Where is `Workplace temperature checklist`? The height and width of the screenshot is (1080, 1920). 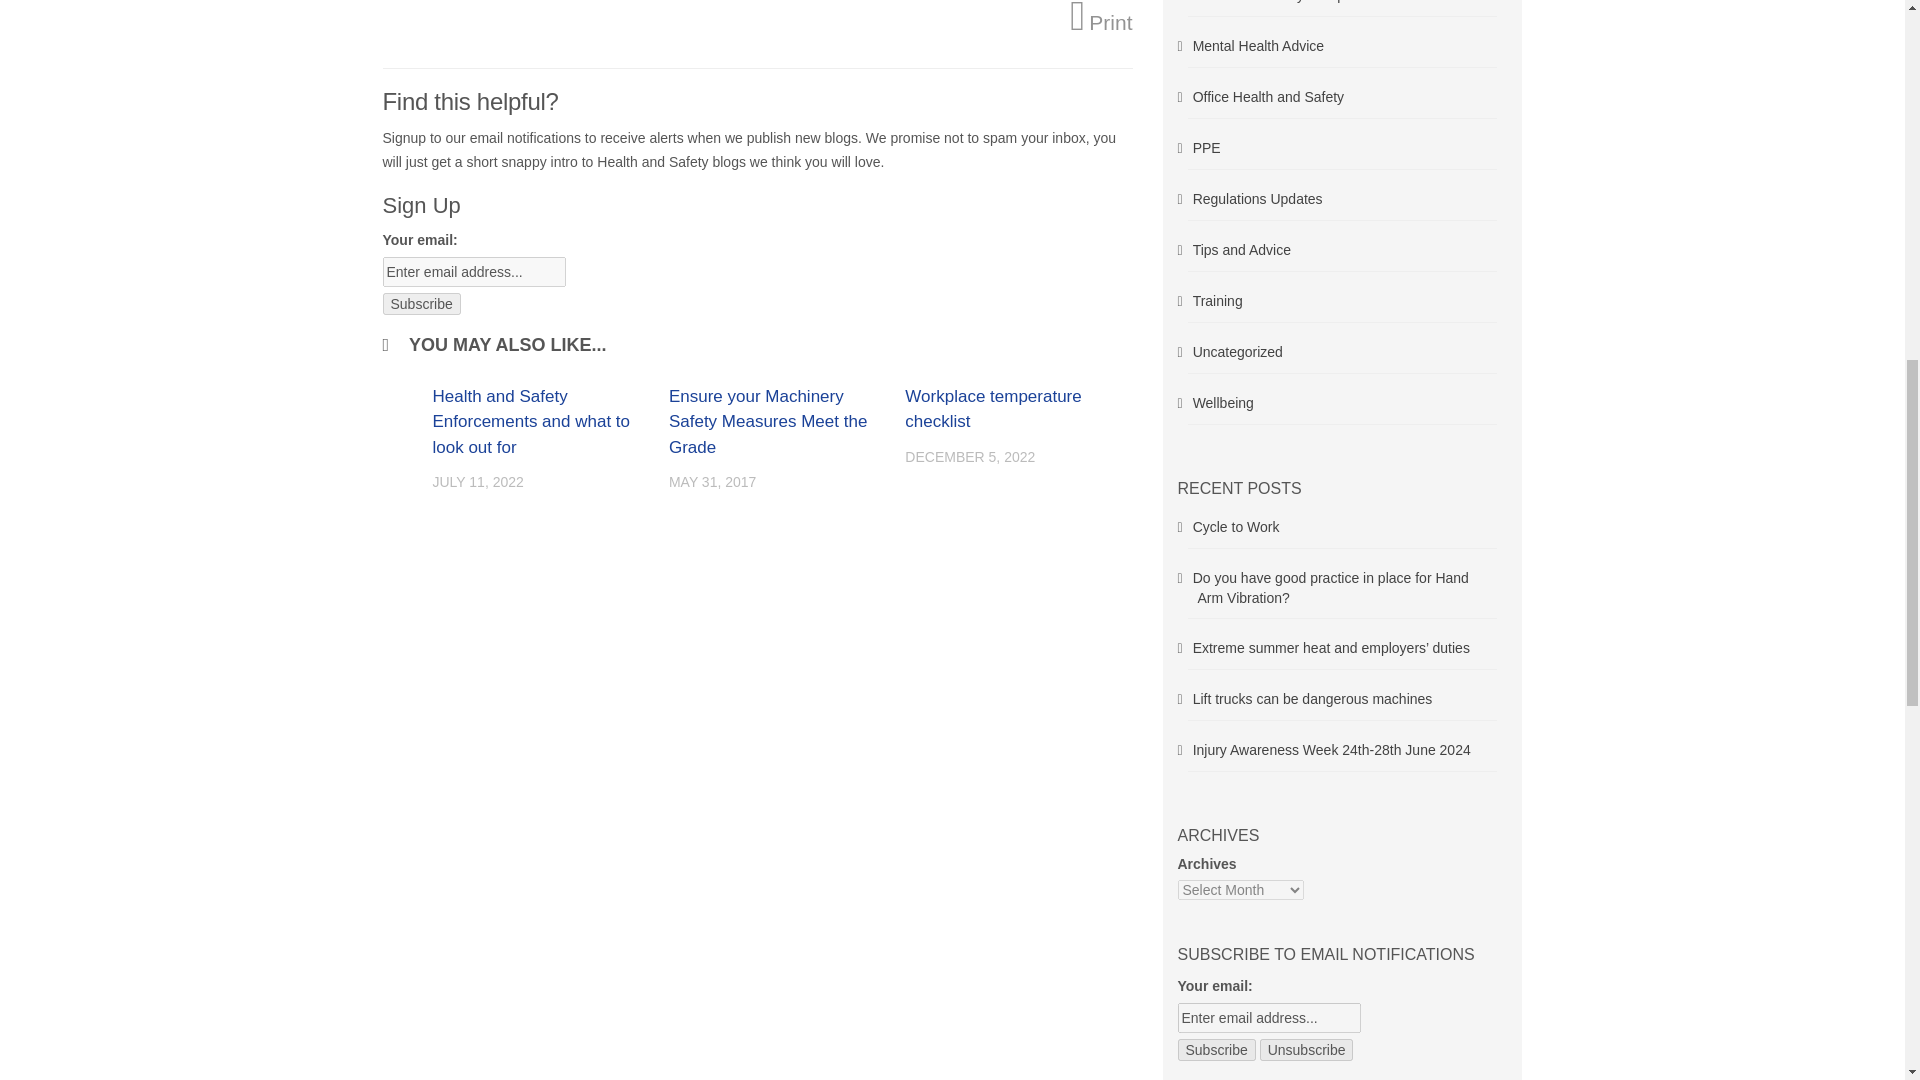
Workplace temperature checklist is located at coordinates (992, 409).